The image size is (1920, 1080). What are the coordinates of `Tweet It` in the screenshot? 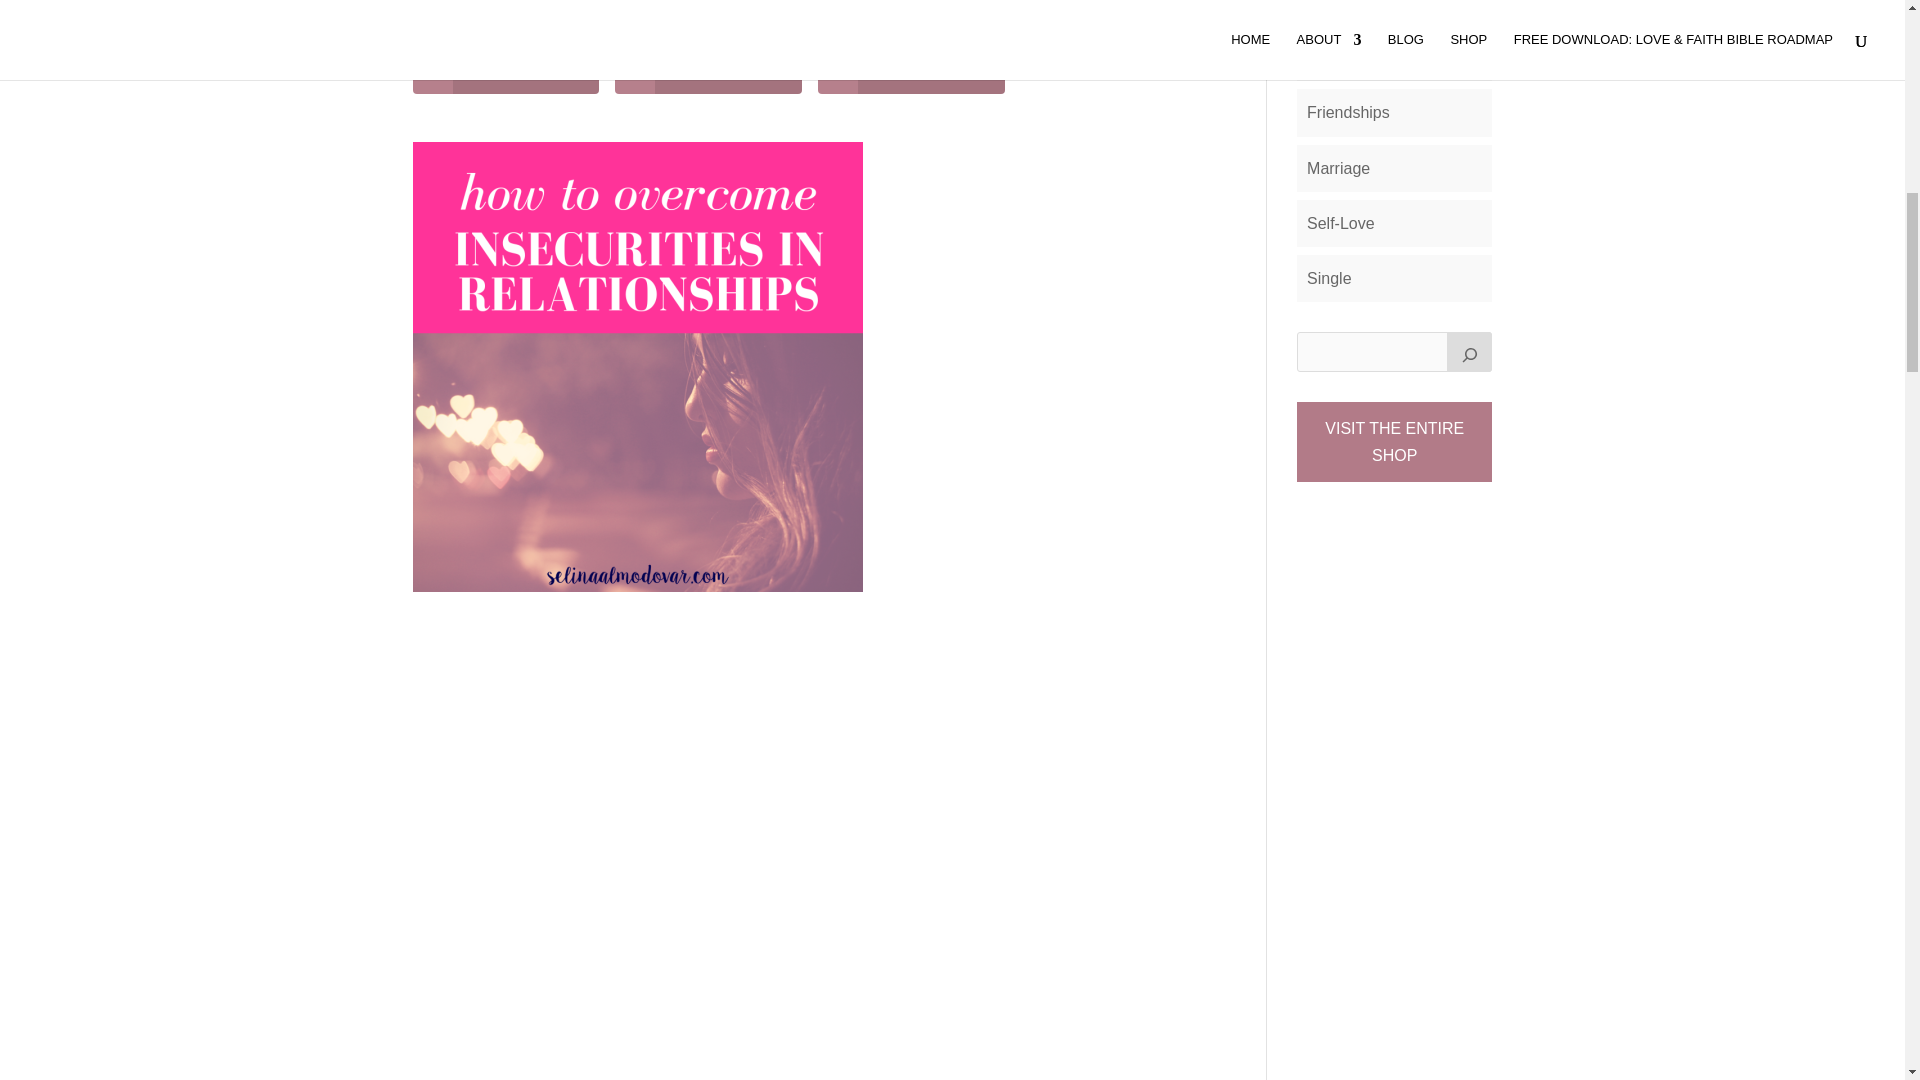 It's located at (910, 74).